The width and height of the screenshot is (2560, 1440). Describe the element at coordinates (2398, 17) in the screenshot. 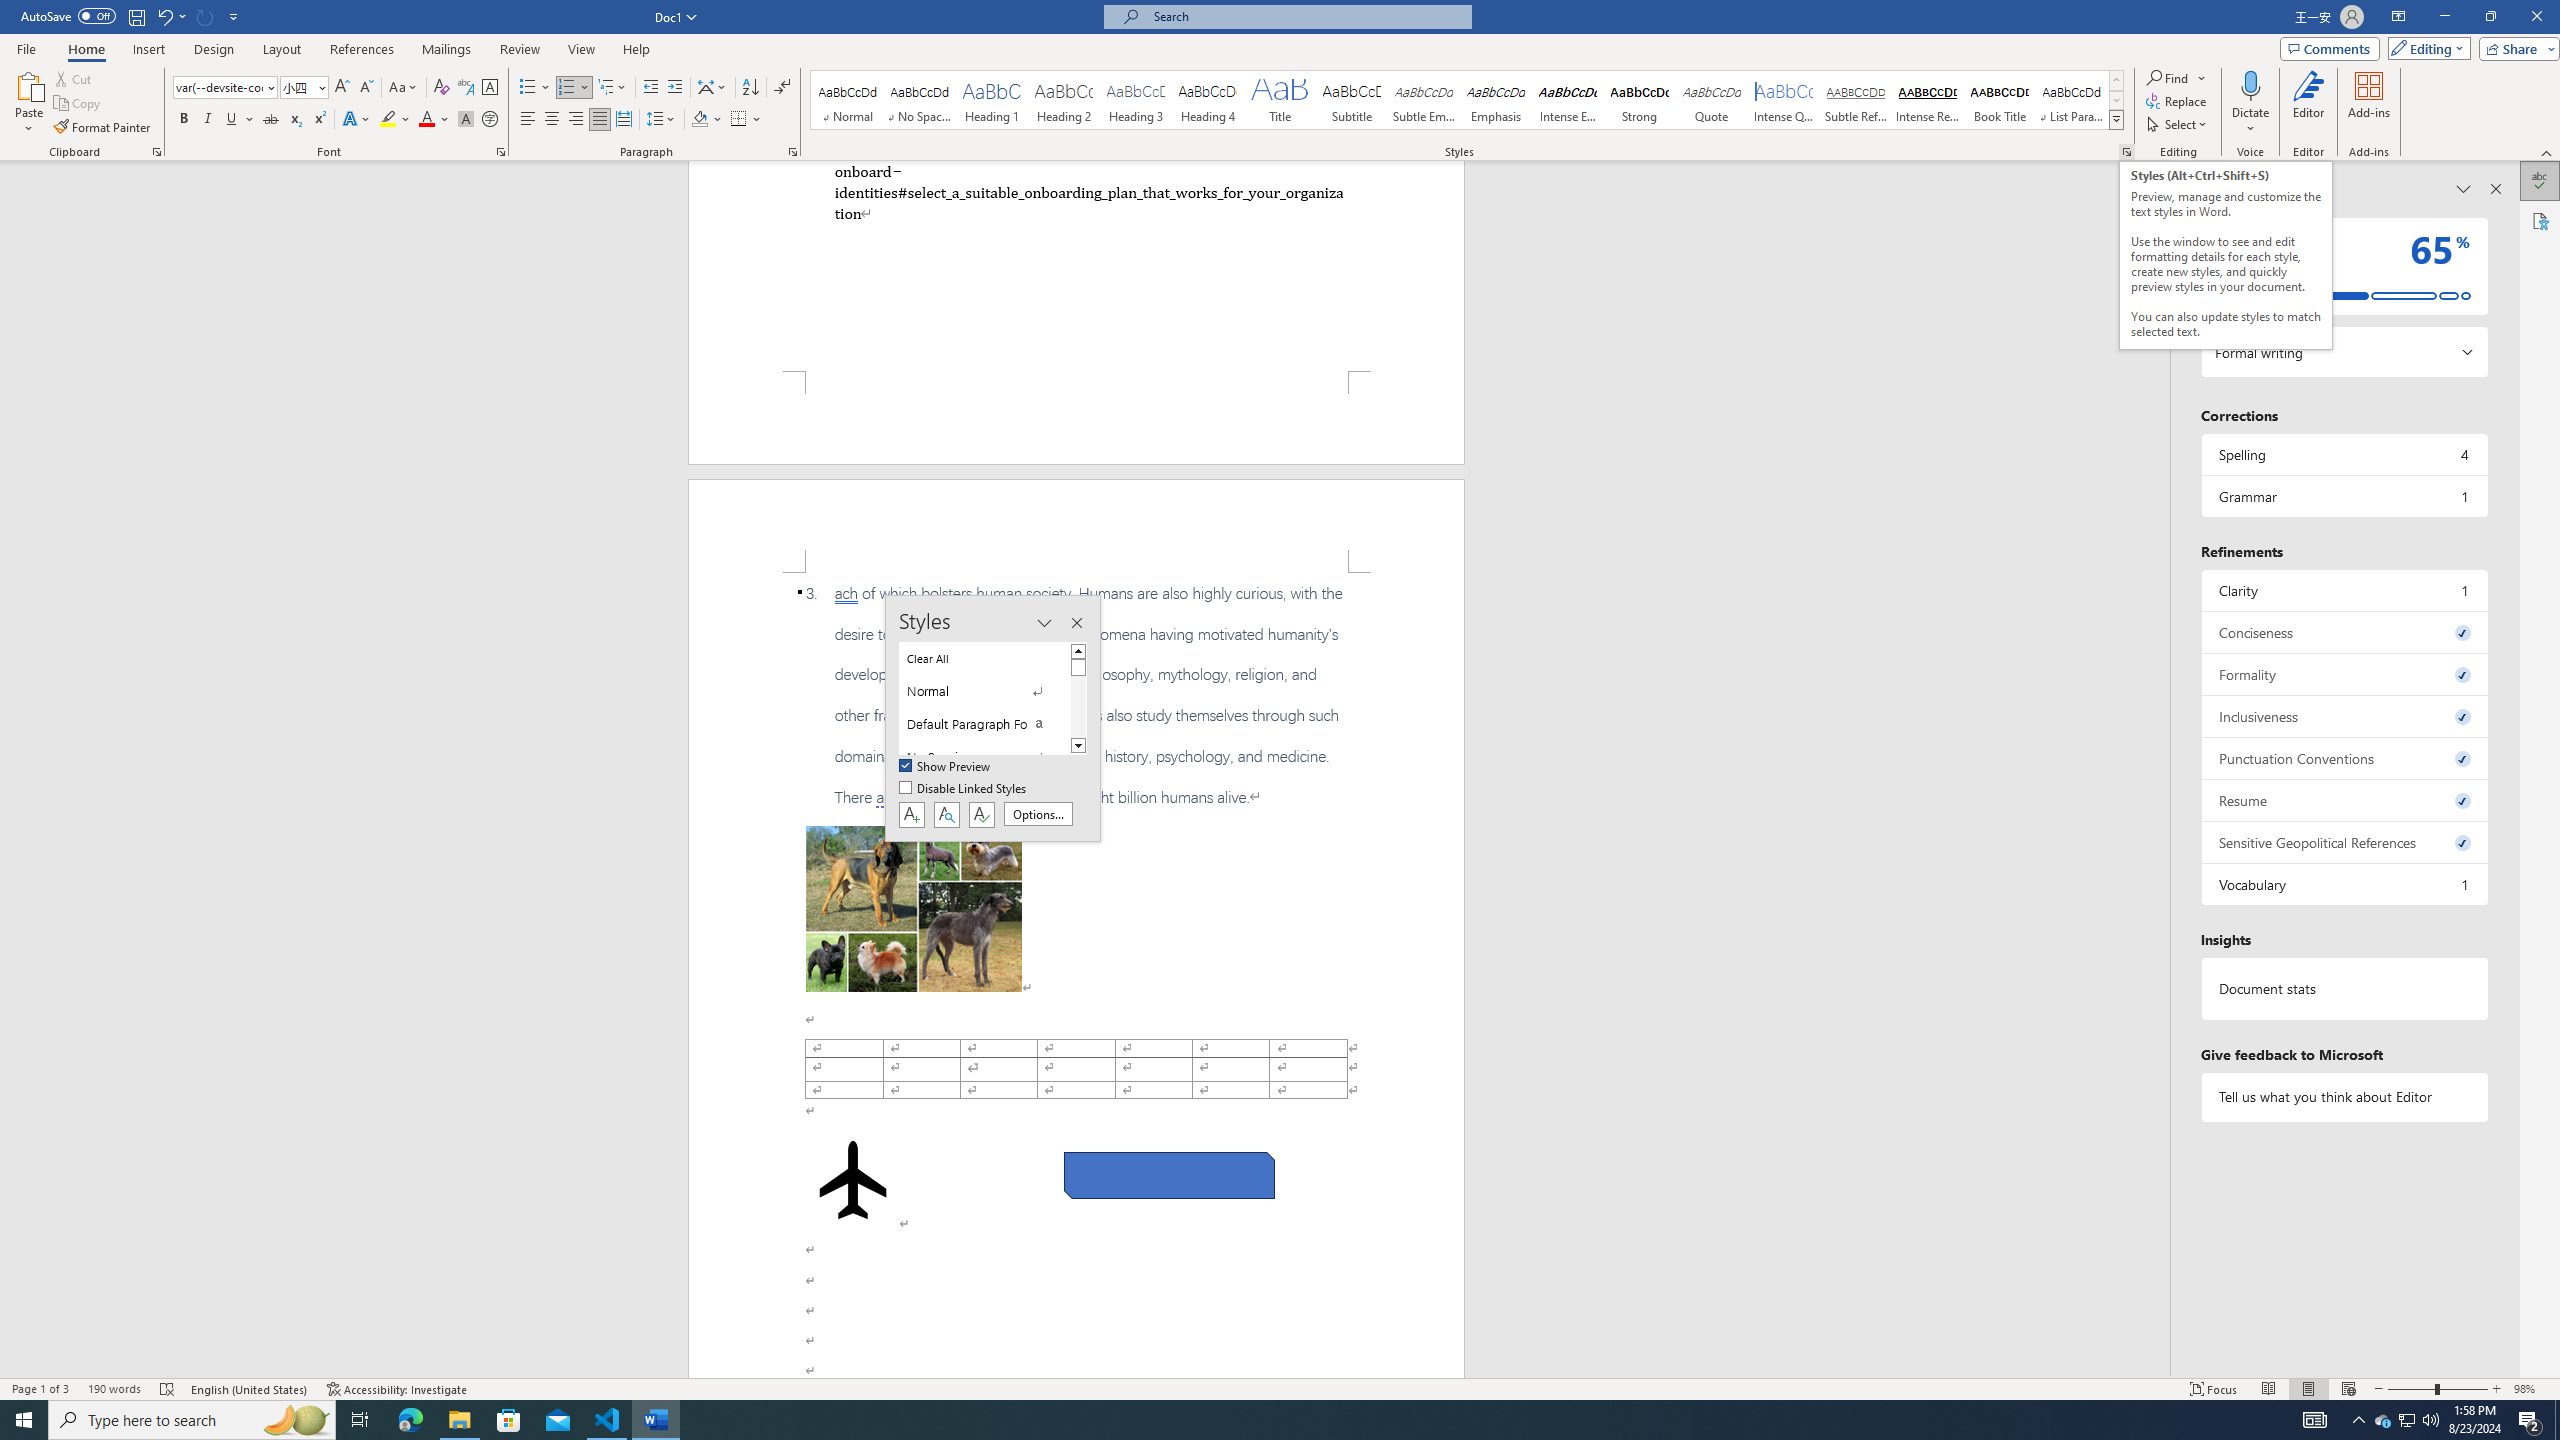

I see `Ribbon Display Options` at that location.